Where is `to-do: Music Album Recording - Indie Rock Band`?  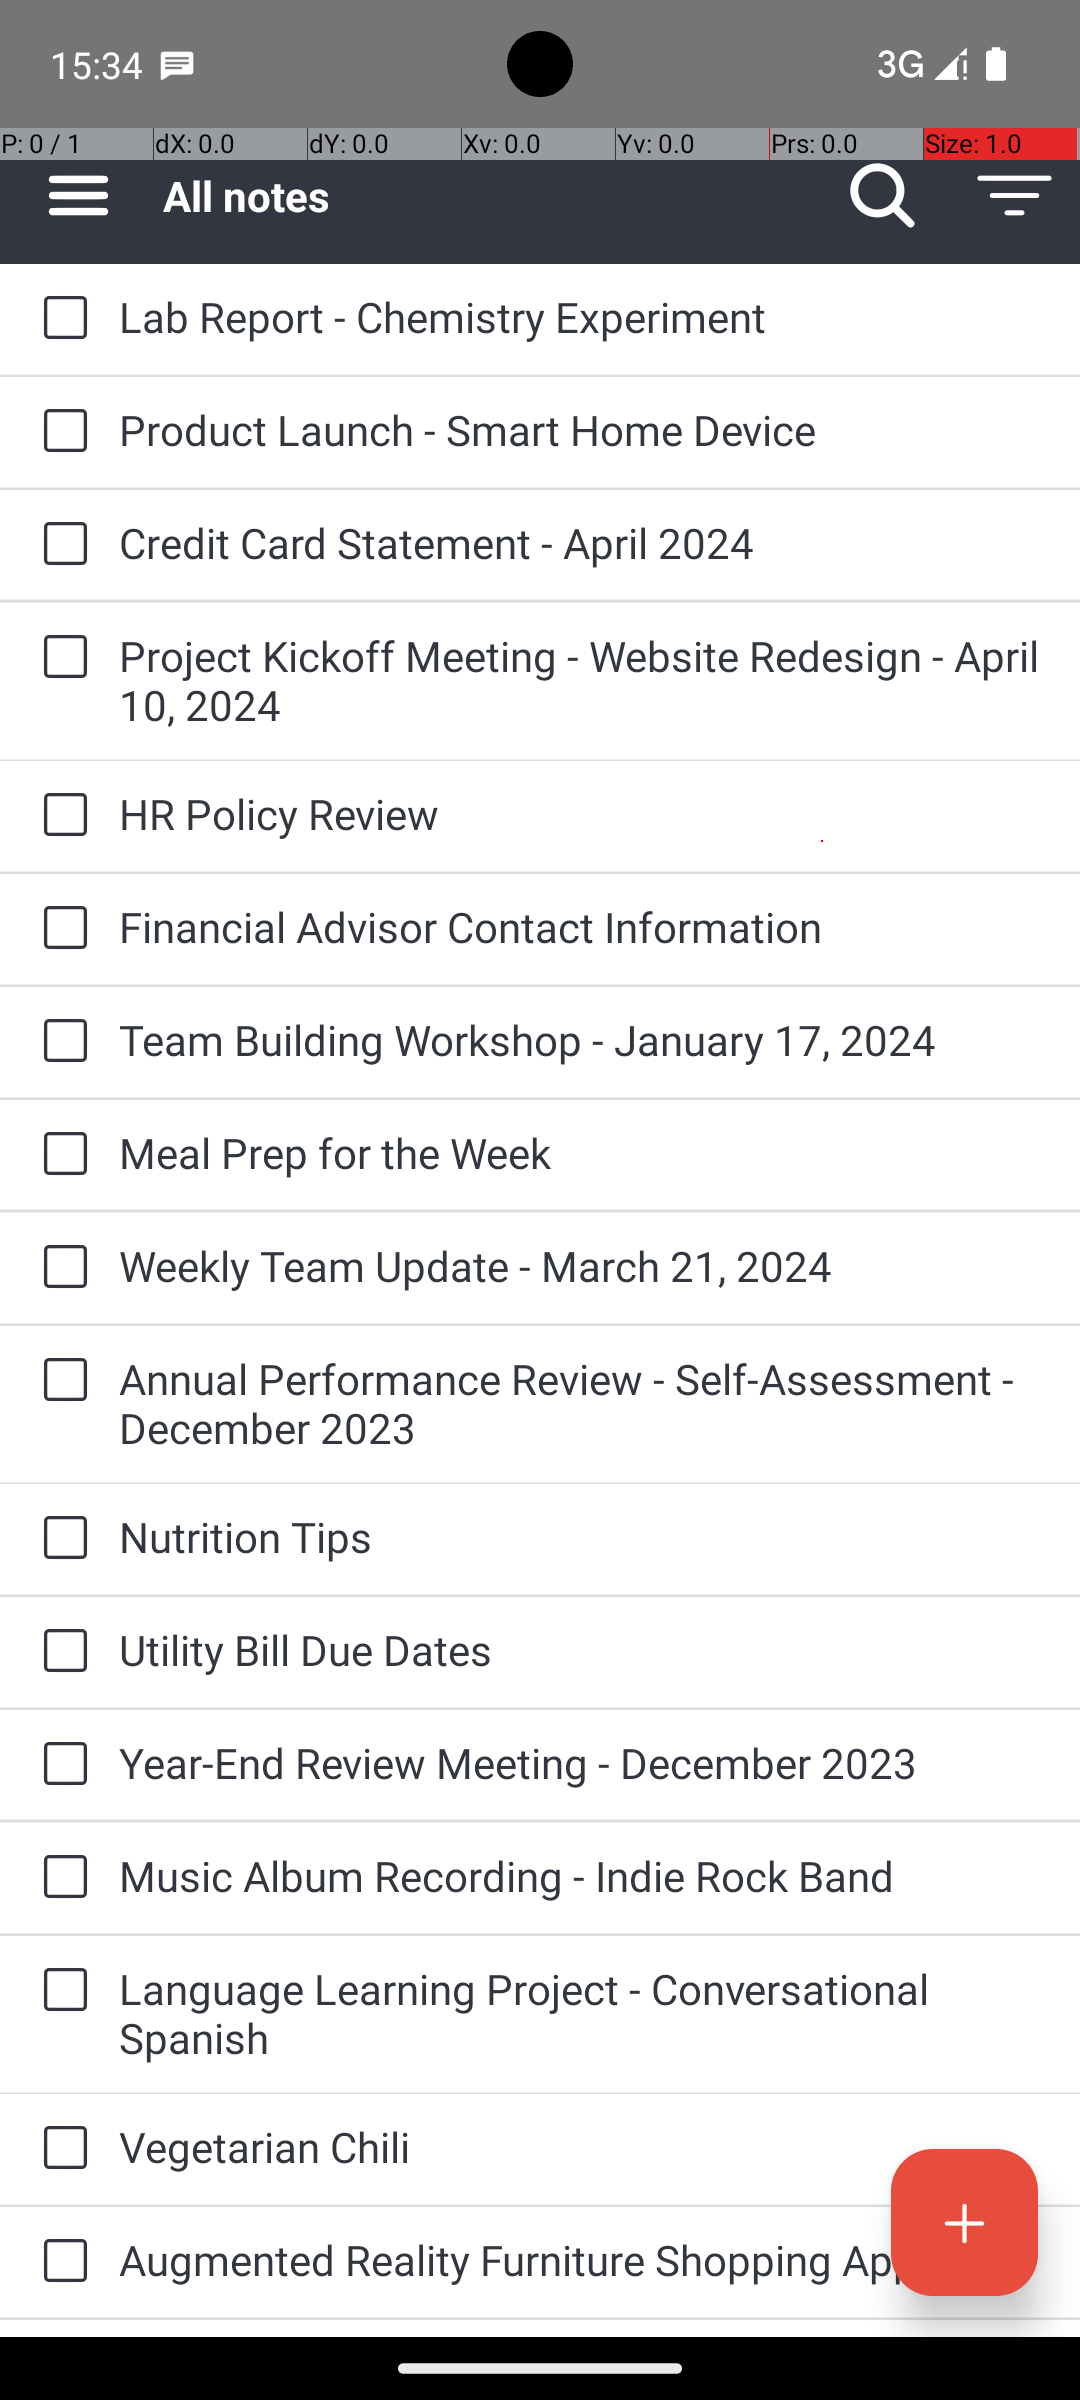 to-do: Music Album Recording - Indie Rock Band is located at coordinates (60, 1878).